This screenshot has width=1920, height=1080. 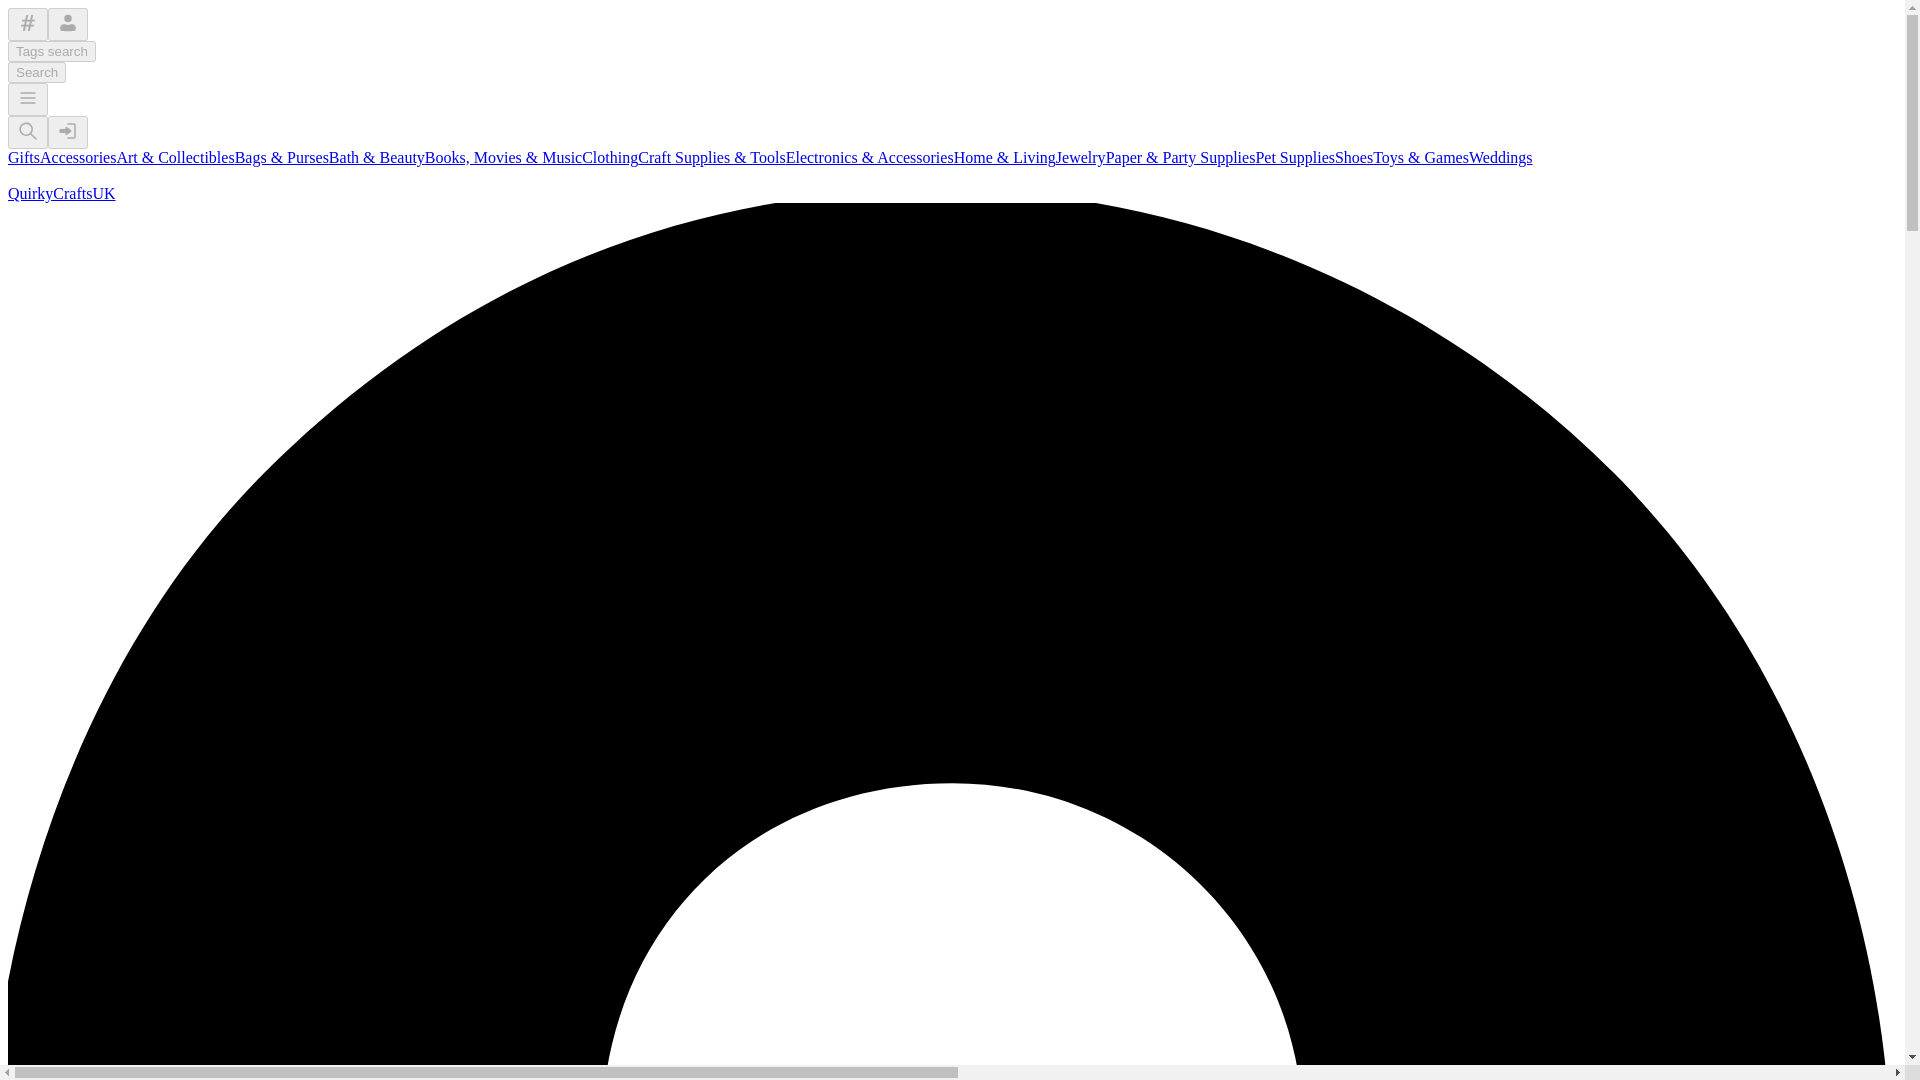 I want to click on Search, so click(x=36, y=72).